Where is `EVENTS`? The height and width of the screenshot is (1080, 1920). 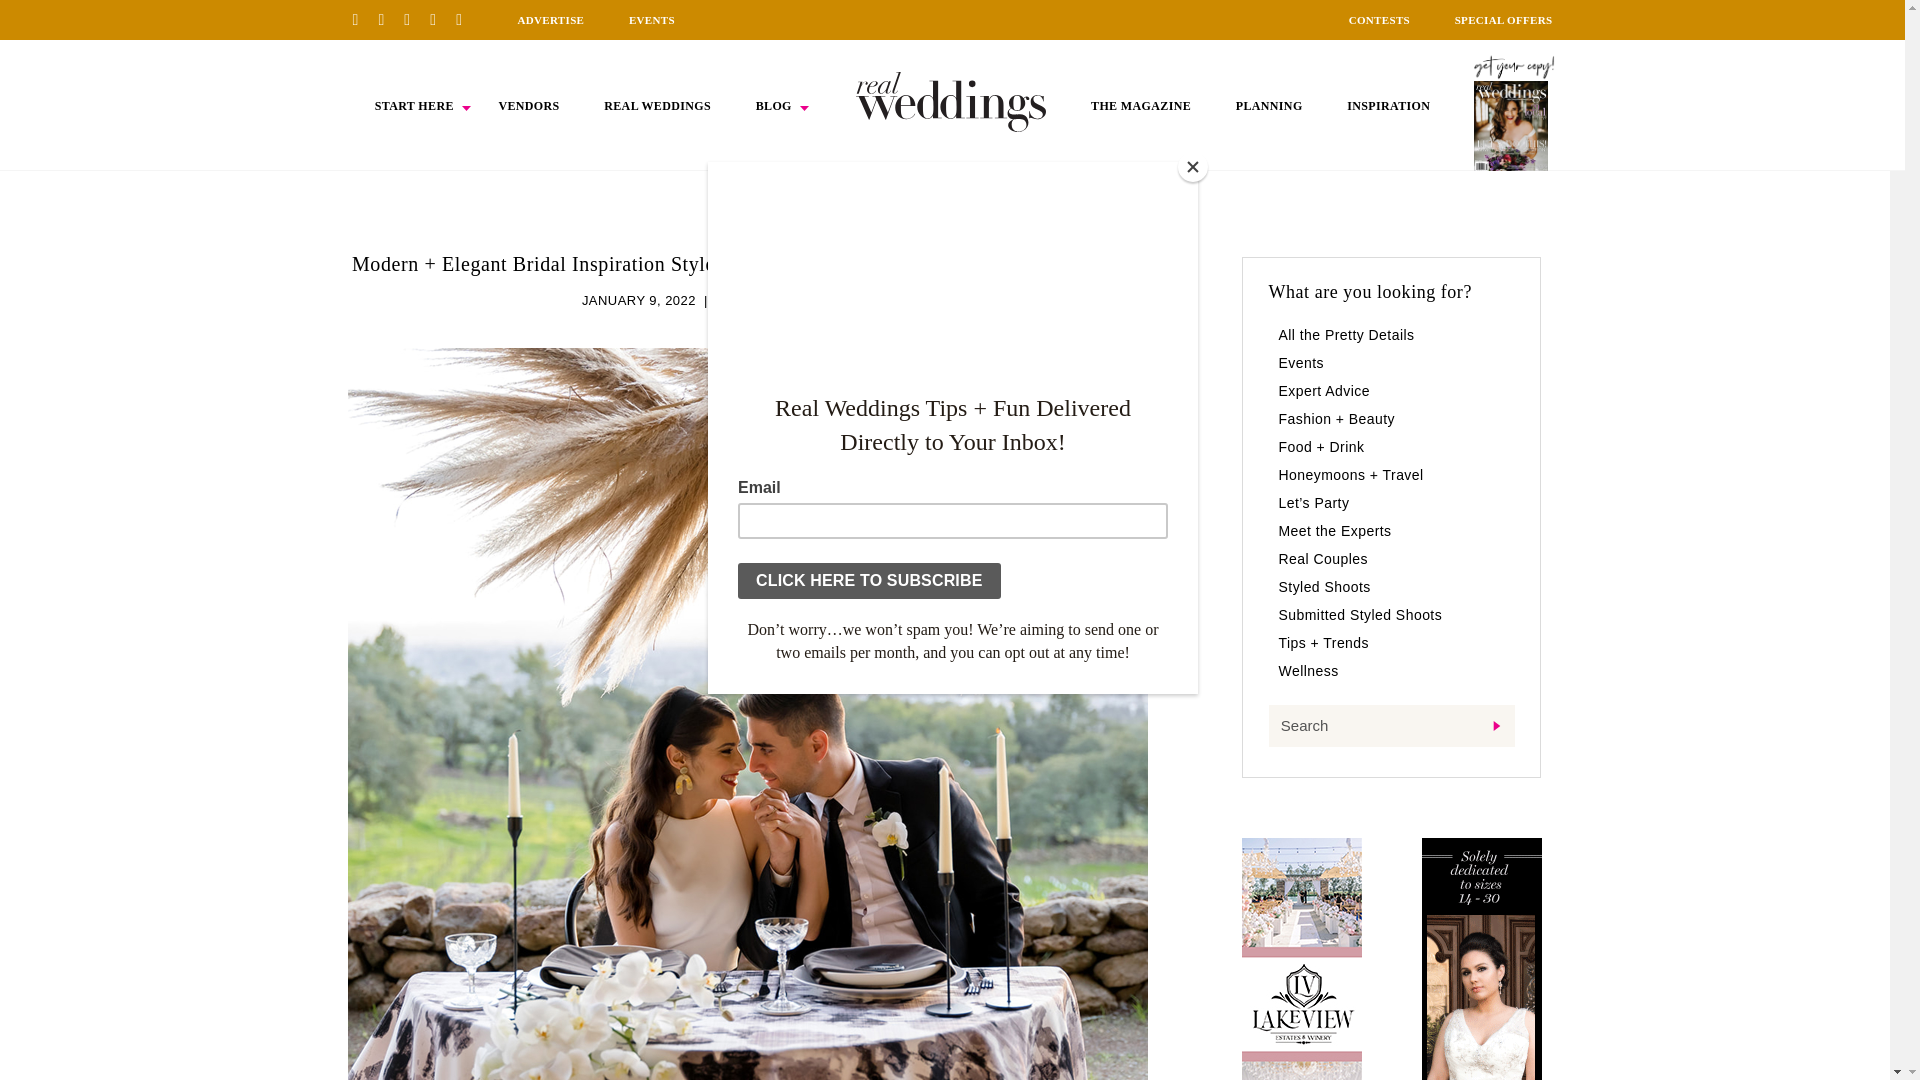
EVENTS is located at coordinates (652, 20).